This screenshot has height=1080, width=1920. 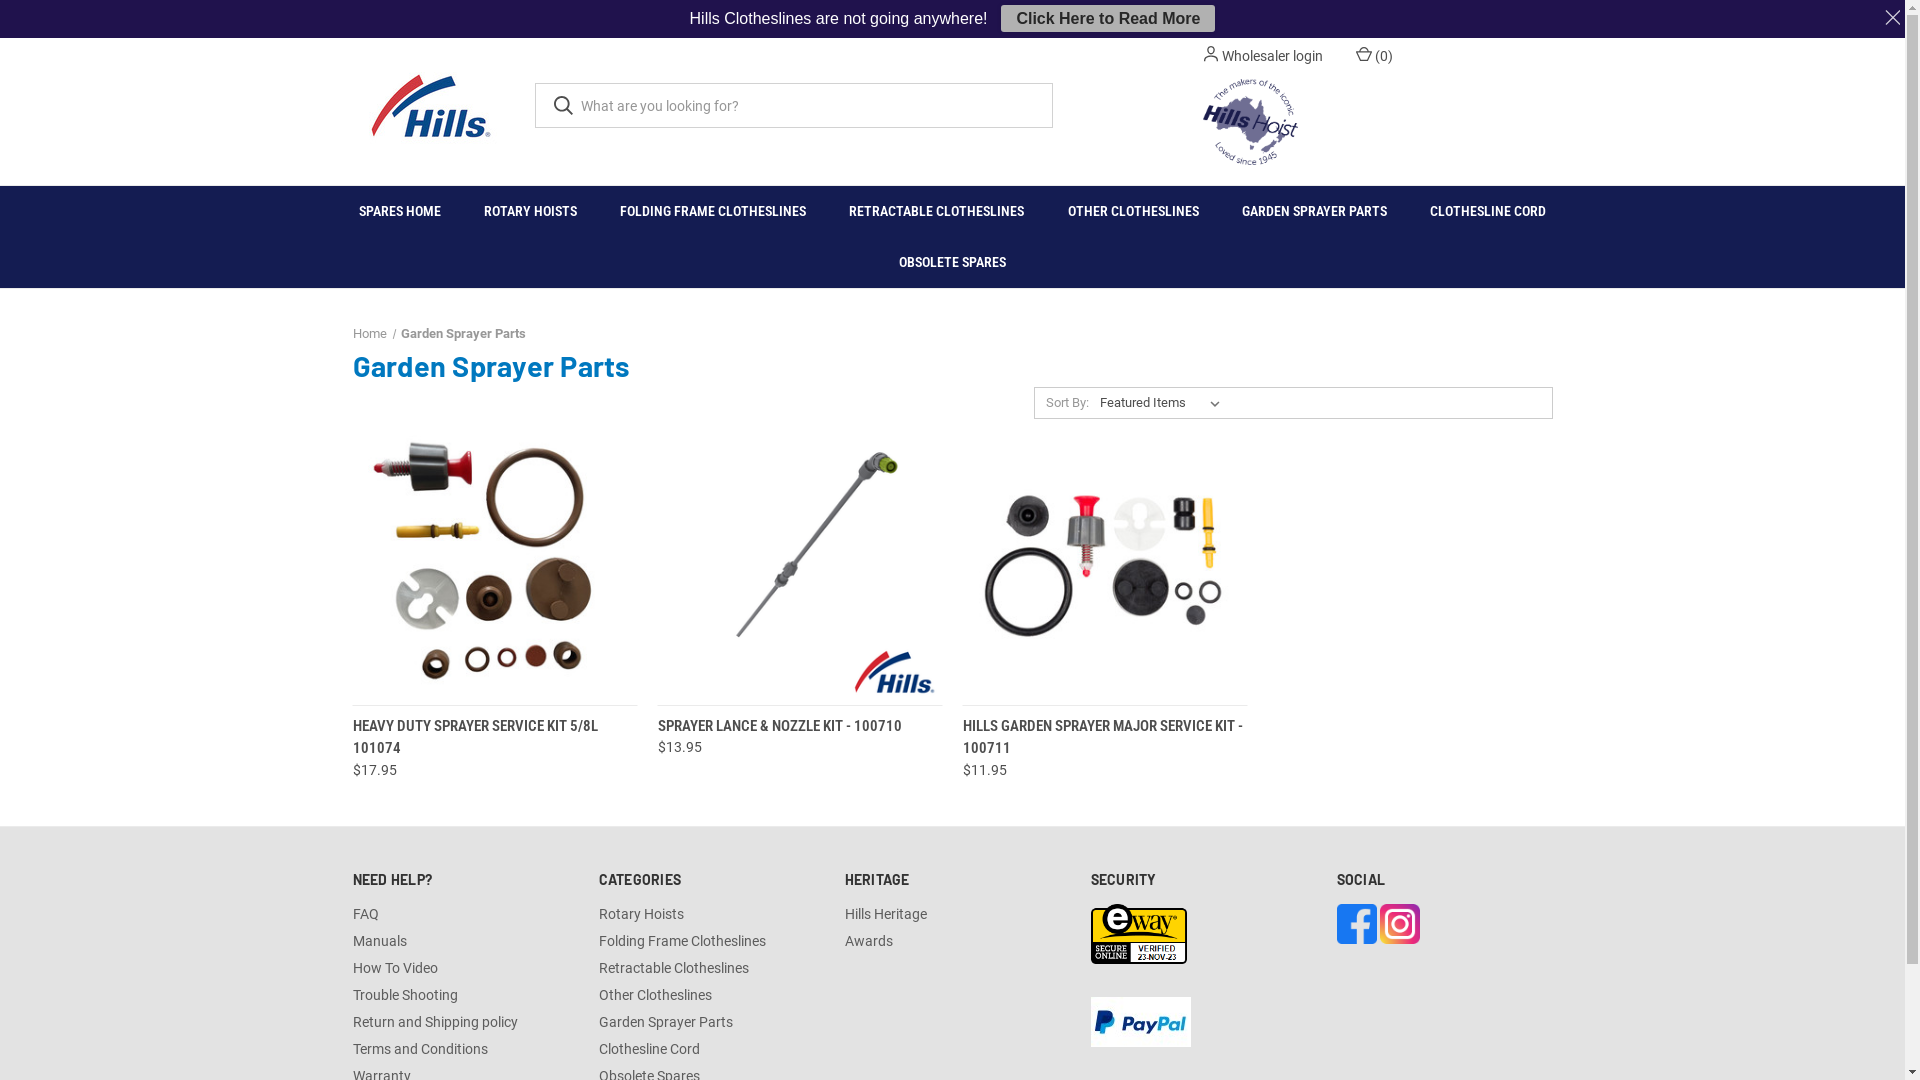 I want to click on Other Clotheslines, so click(x=654, y=995).